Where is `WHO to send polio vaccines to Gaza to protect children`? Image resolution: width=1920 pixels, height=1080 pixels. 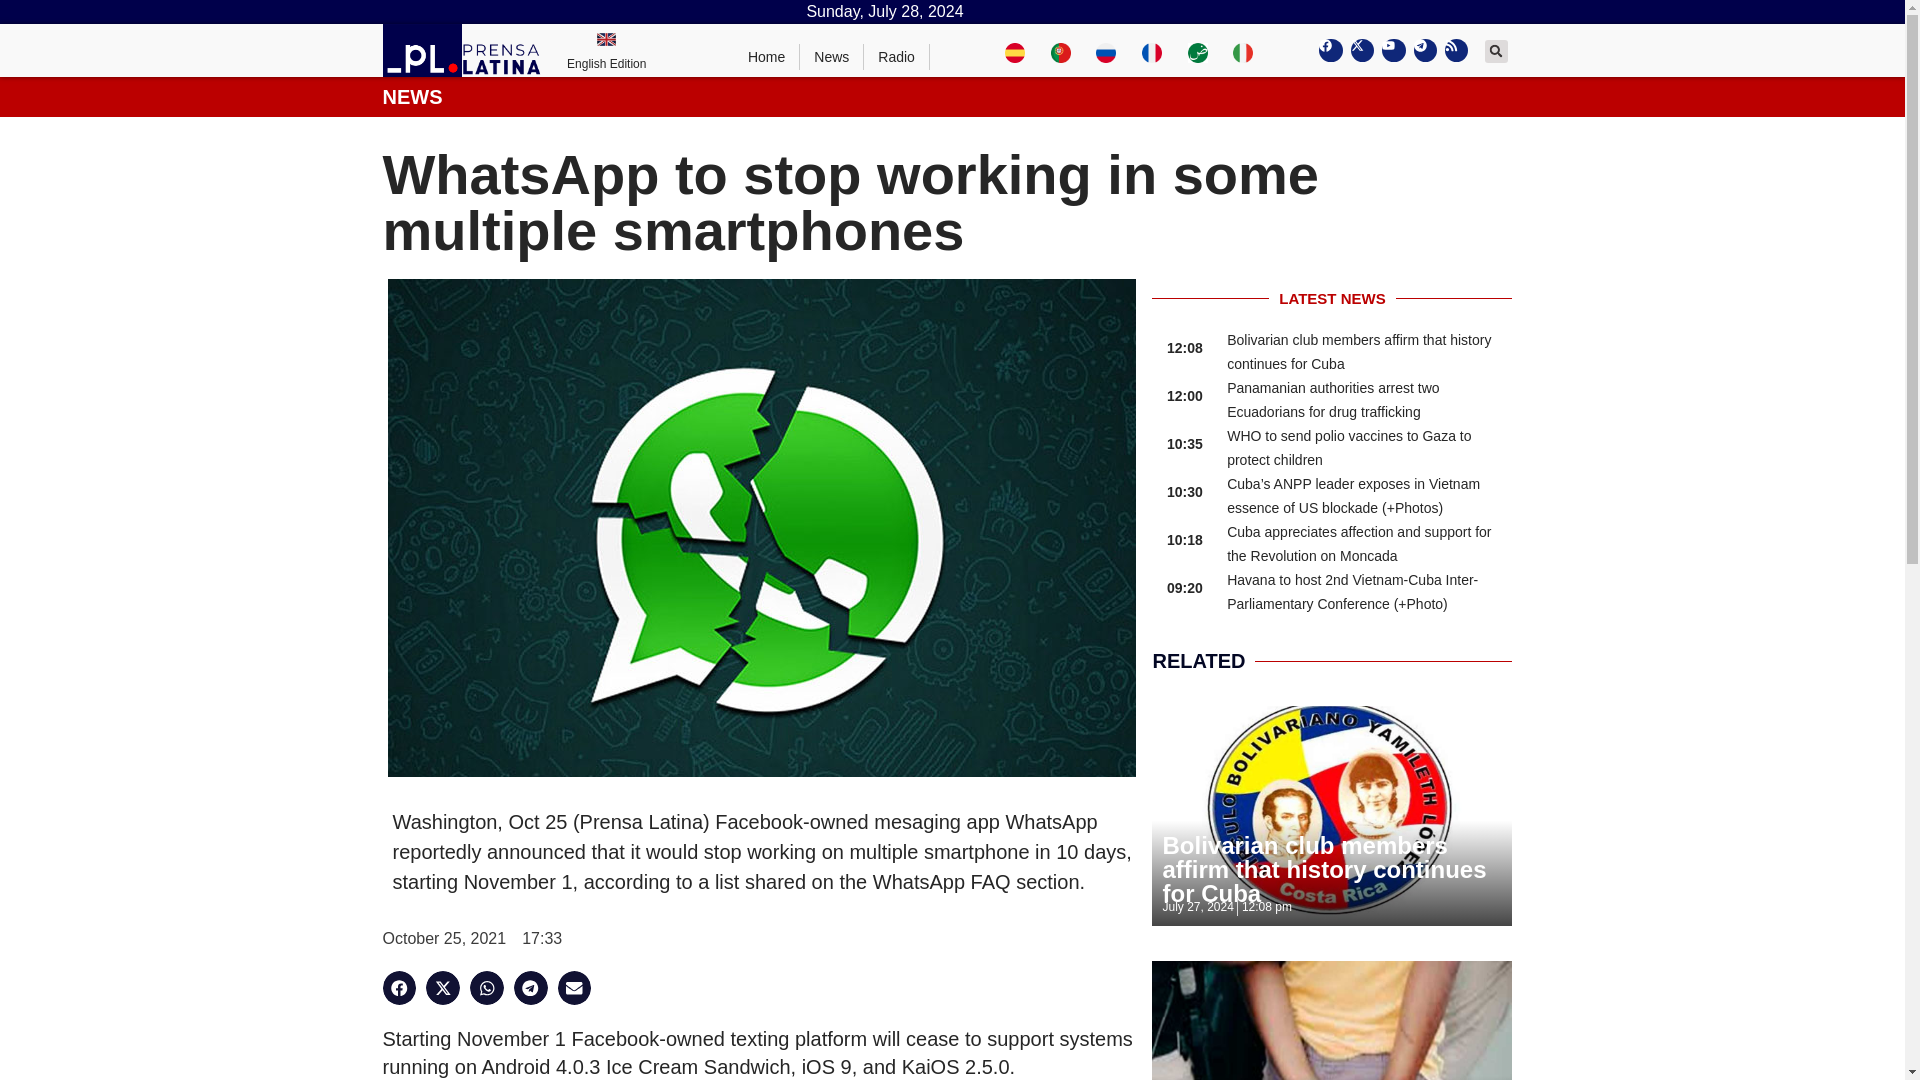
WHO to send polio vaccines to Gaza to protect children is located at coordinates (1348, 447).